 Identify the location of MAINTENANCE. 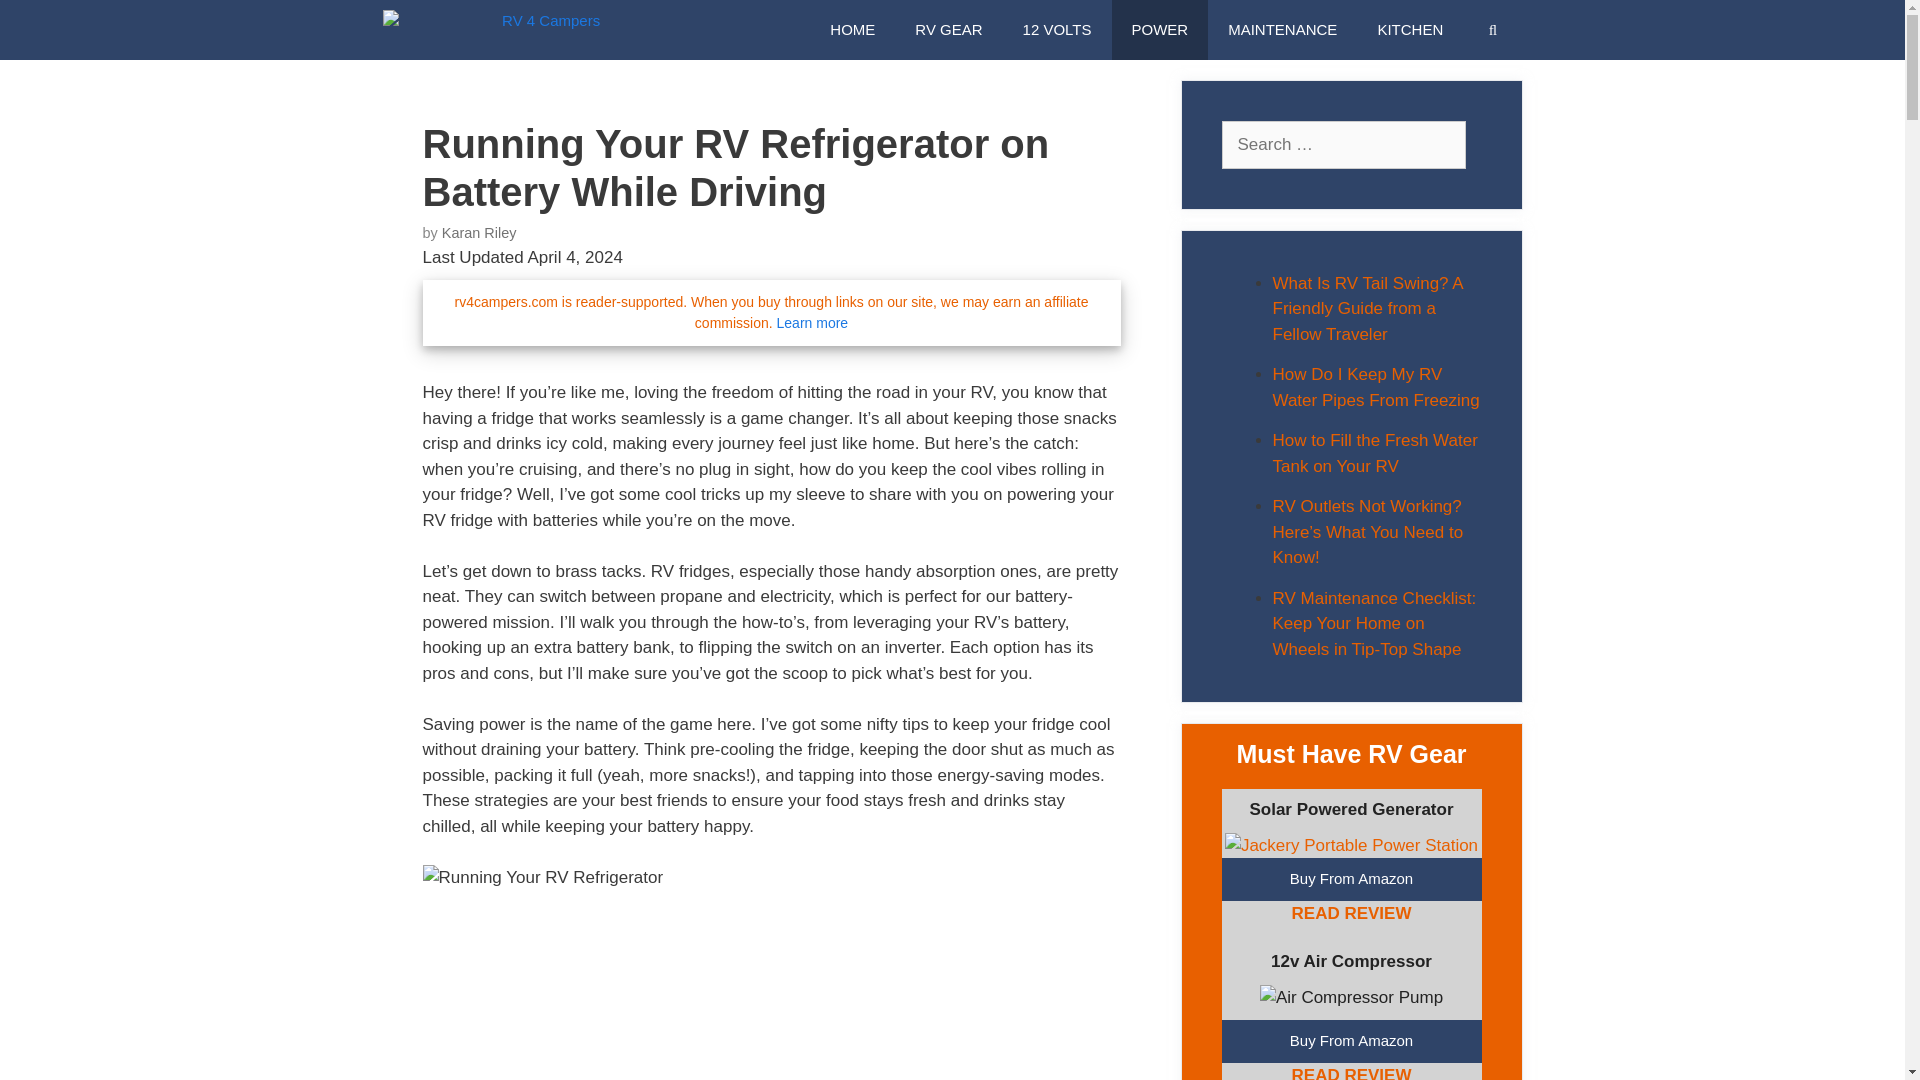
(1282, 30).